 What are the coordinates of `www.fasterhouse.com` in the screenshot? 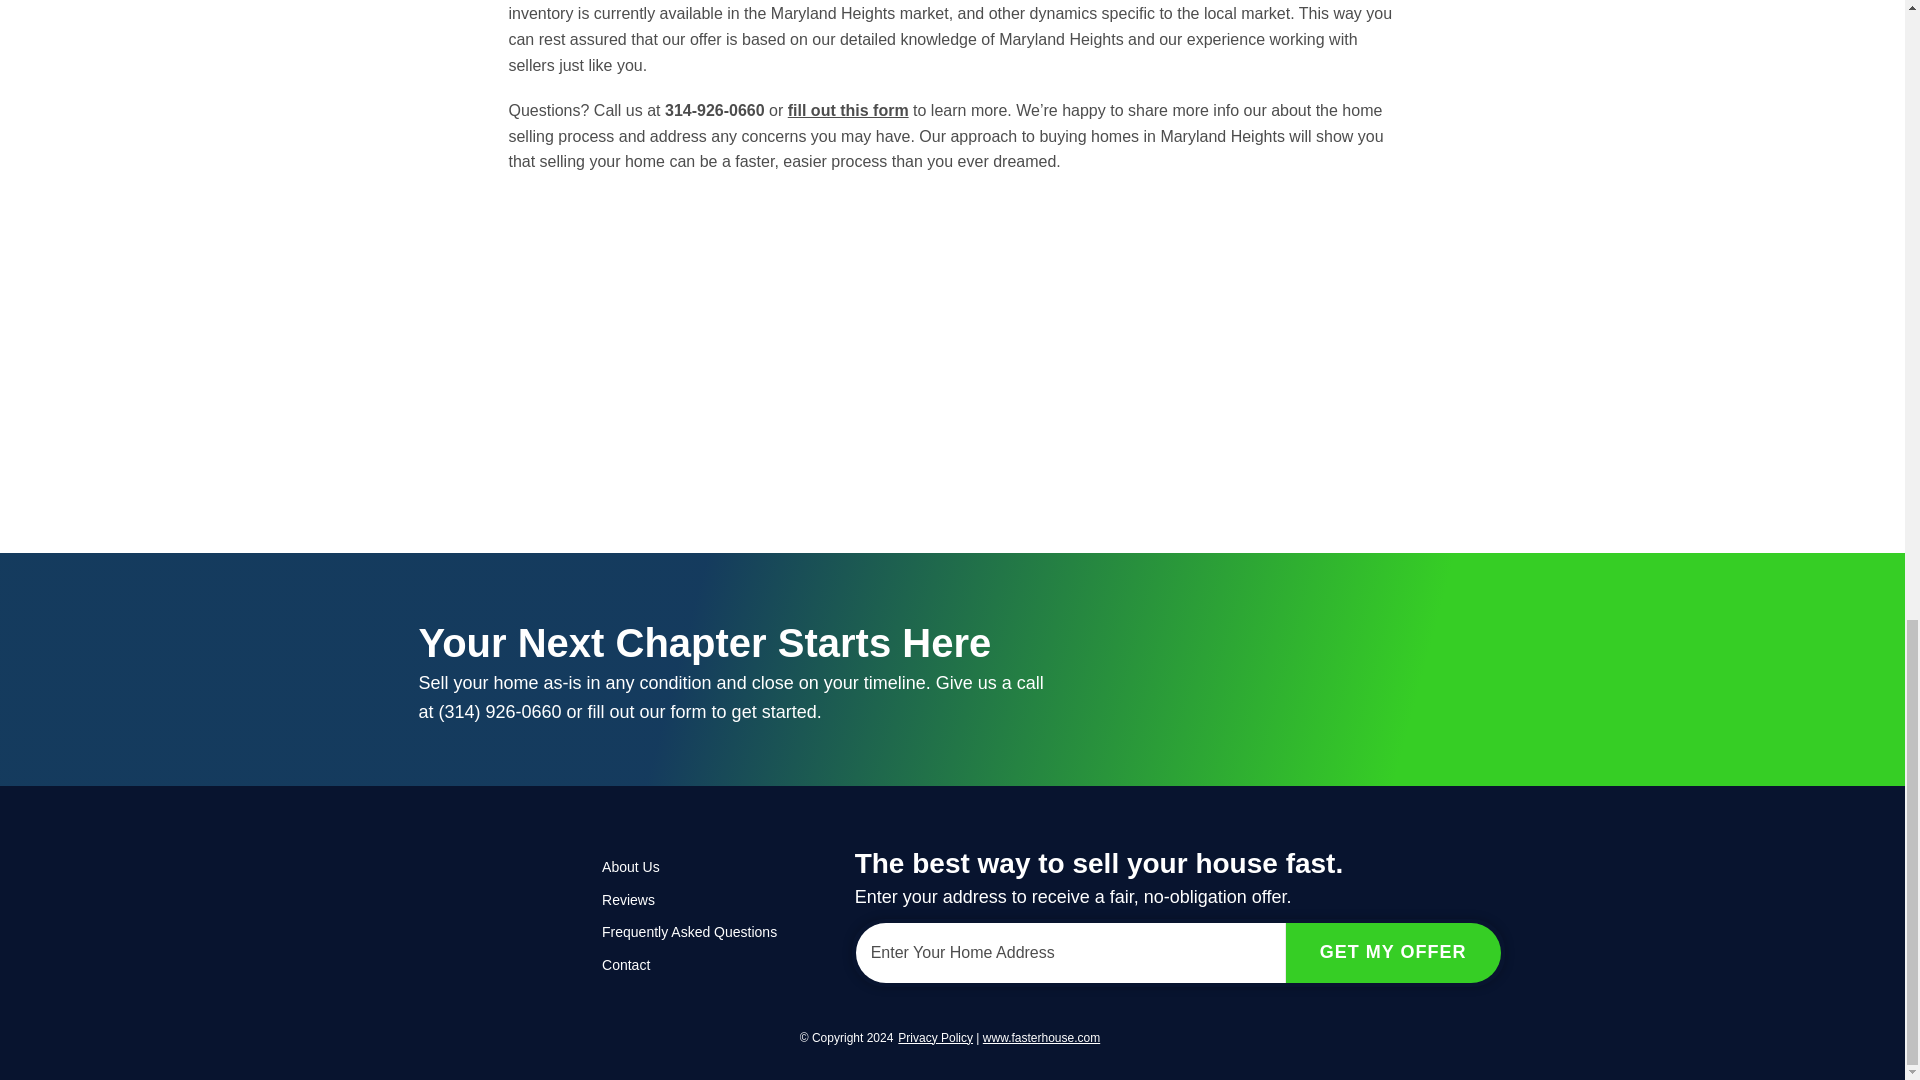 It's located at (1042, 1038).